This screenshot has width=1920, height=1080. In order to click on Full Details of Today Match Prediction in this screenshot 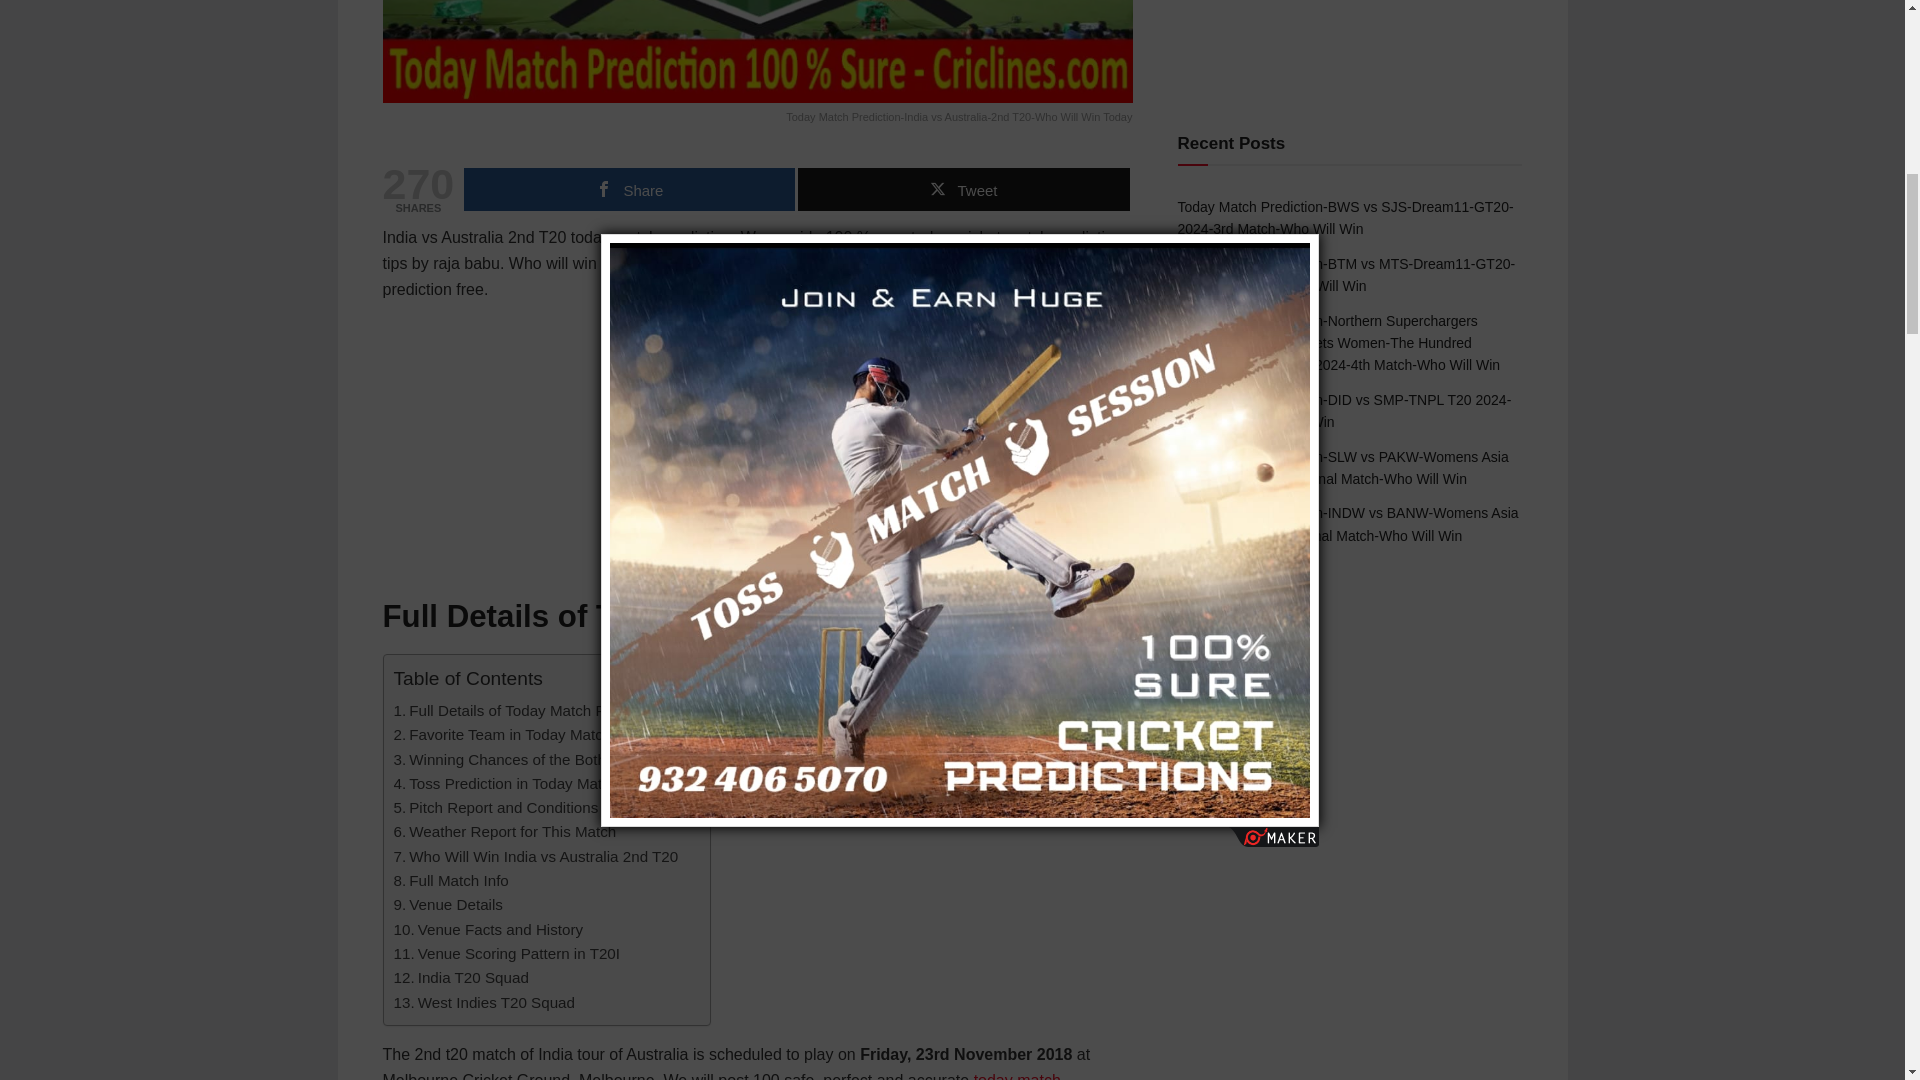, I will do `click(528, 710)`.